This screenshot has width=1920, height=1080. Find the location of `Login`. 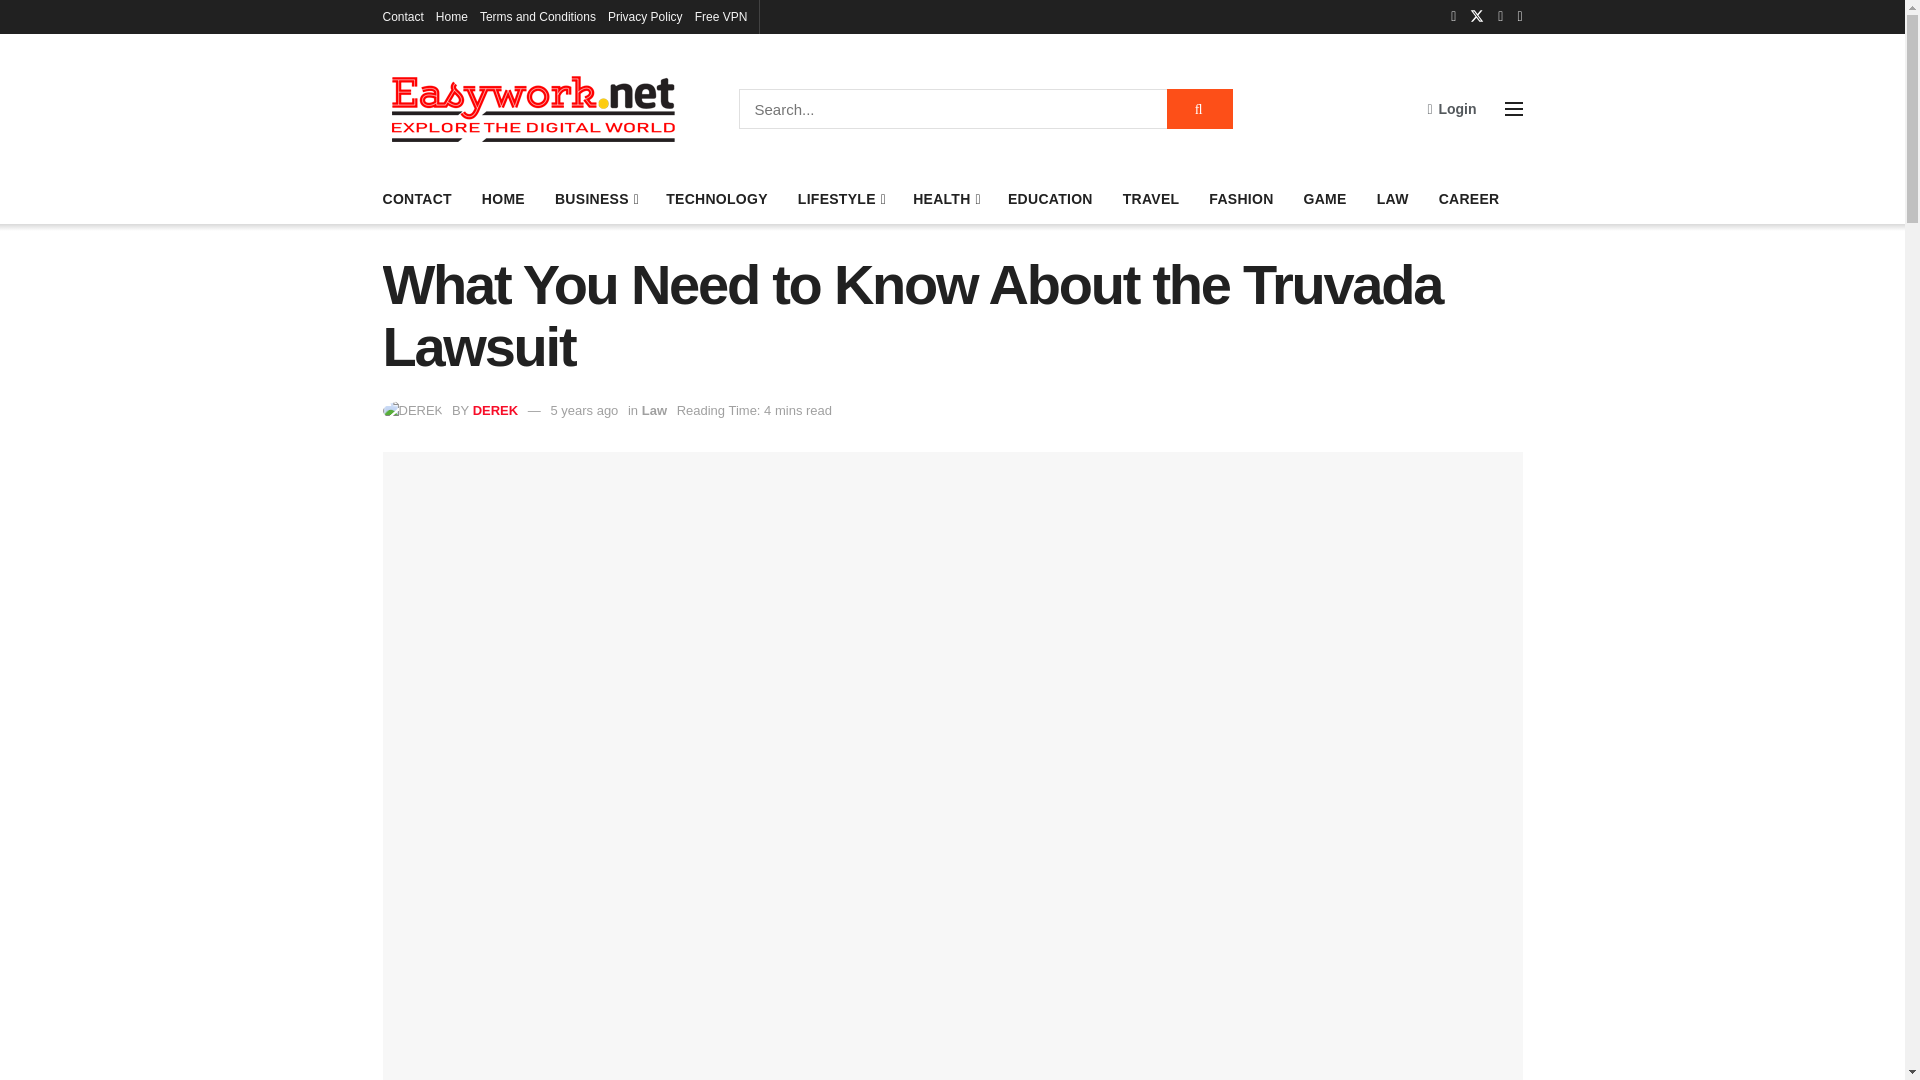

Login is located at coordinates (1451, 108).